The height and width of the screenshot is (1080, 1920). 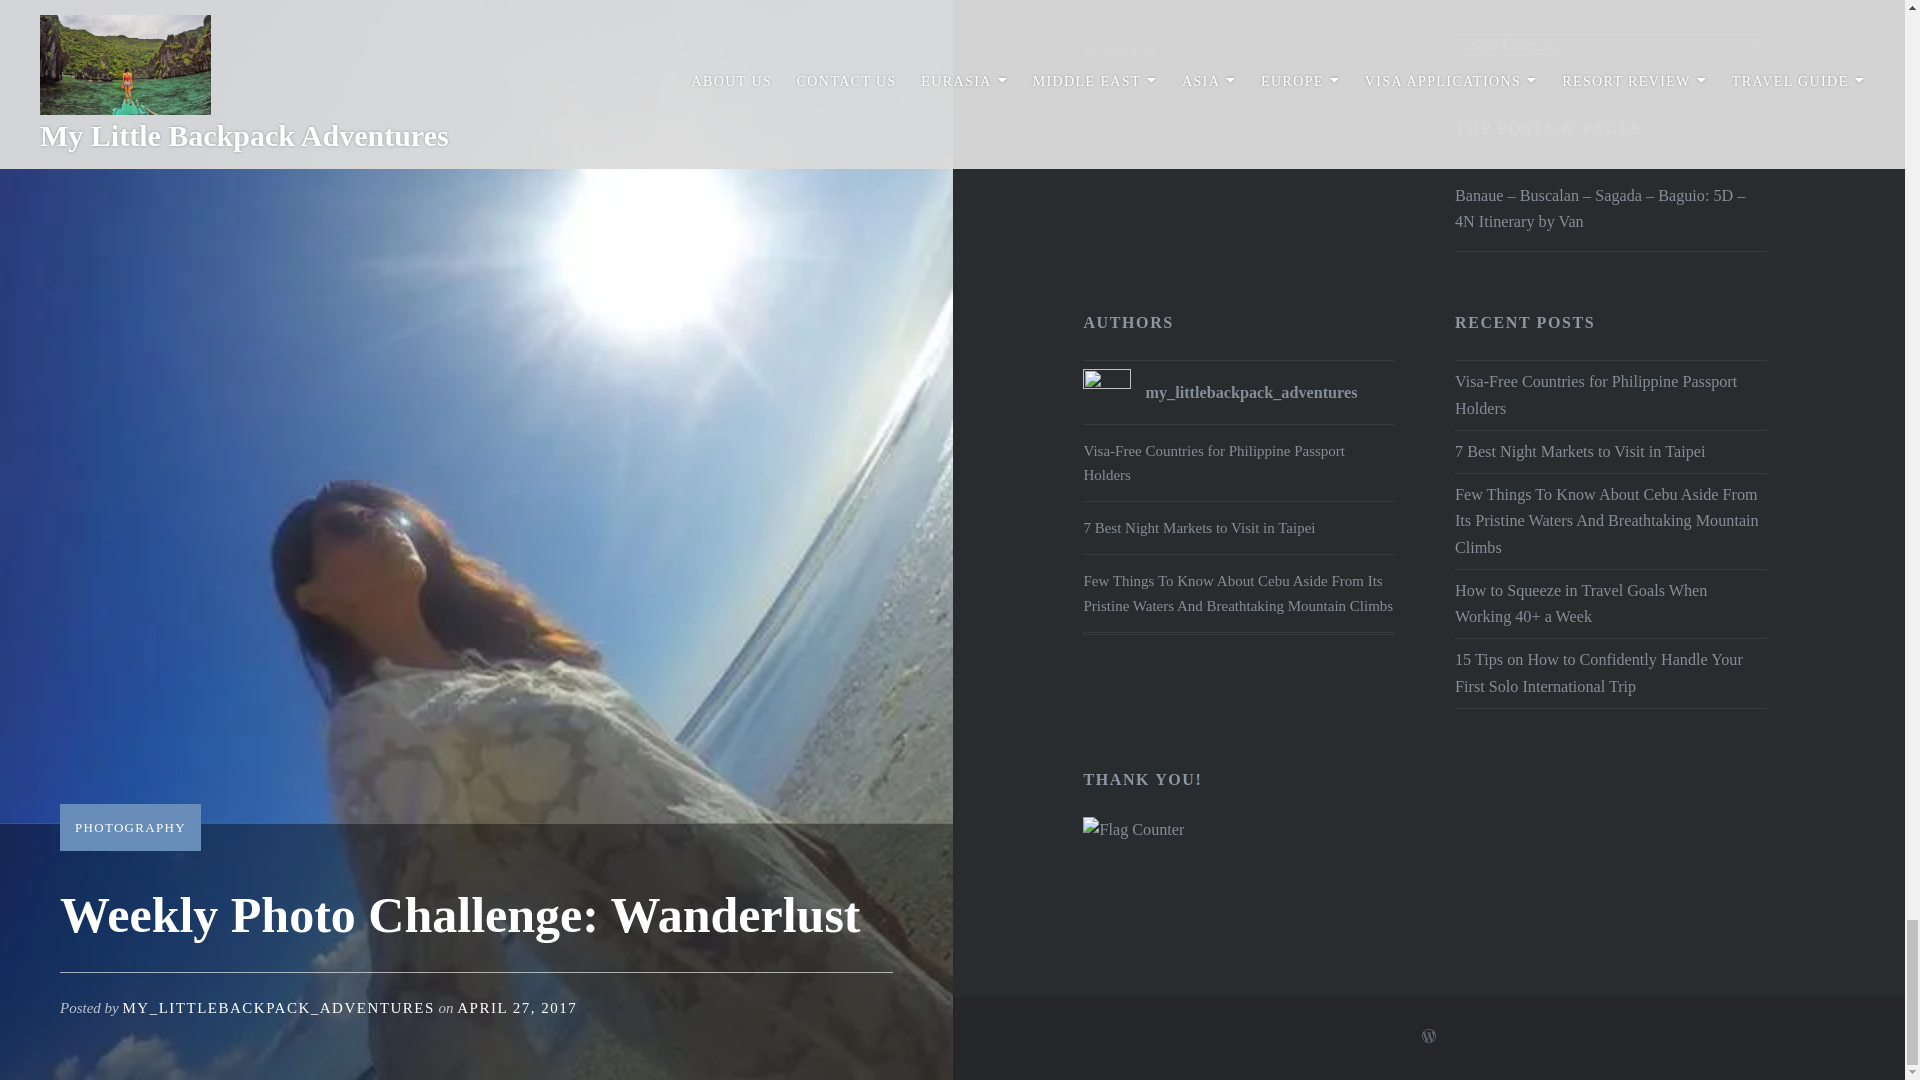 I want to click on Create a website or blog at WordPress.com, so click(x=1429, y=1038).